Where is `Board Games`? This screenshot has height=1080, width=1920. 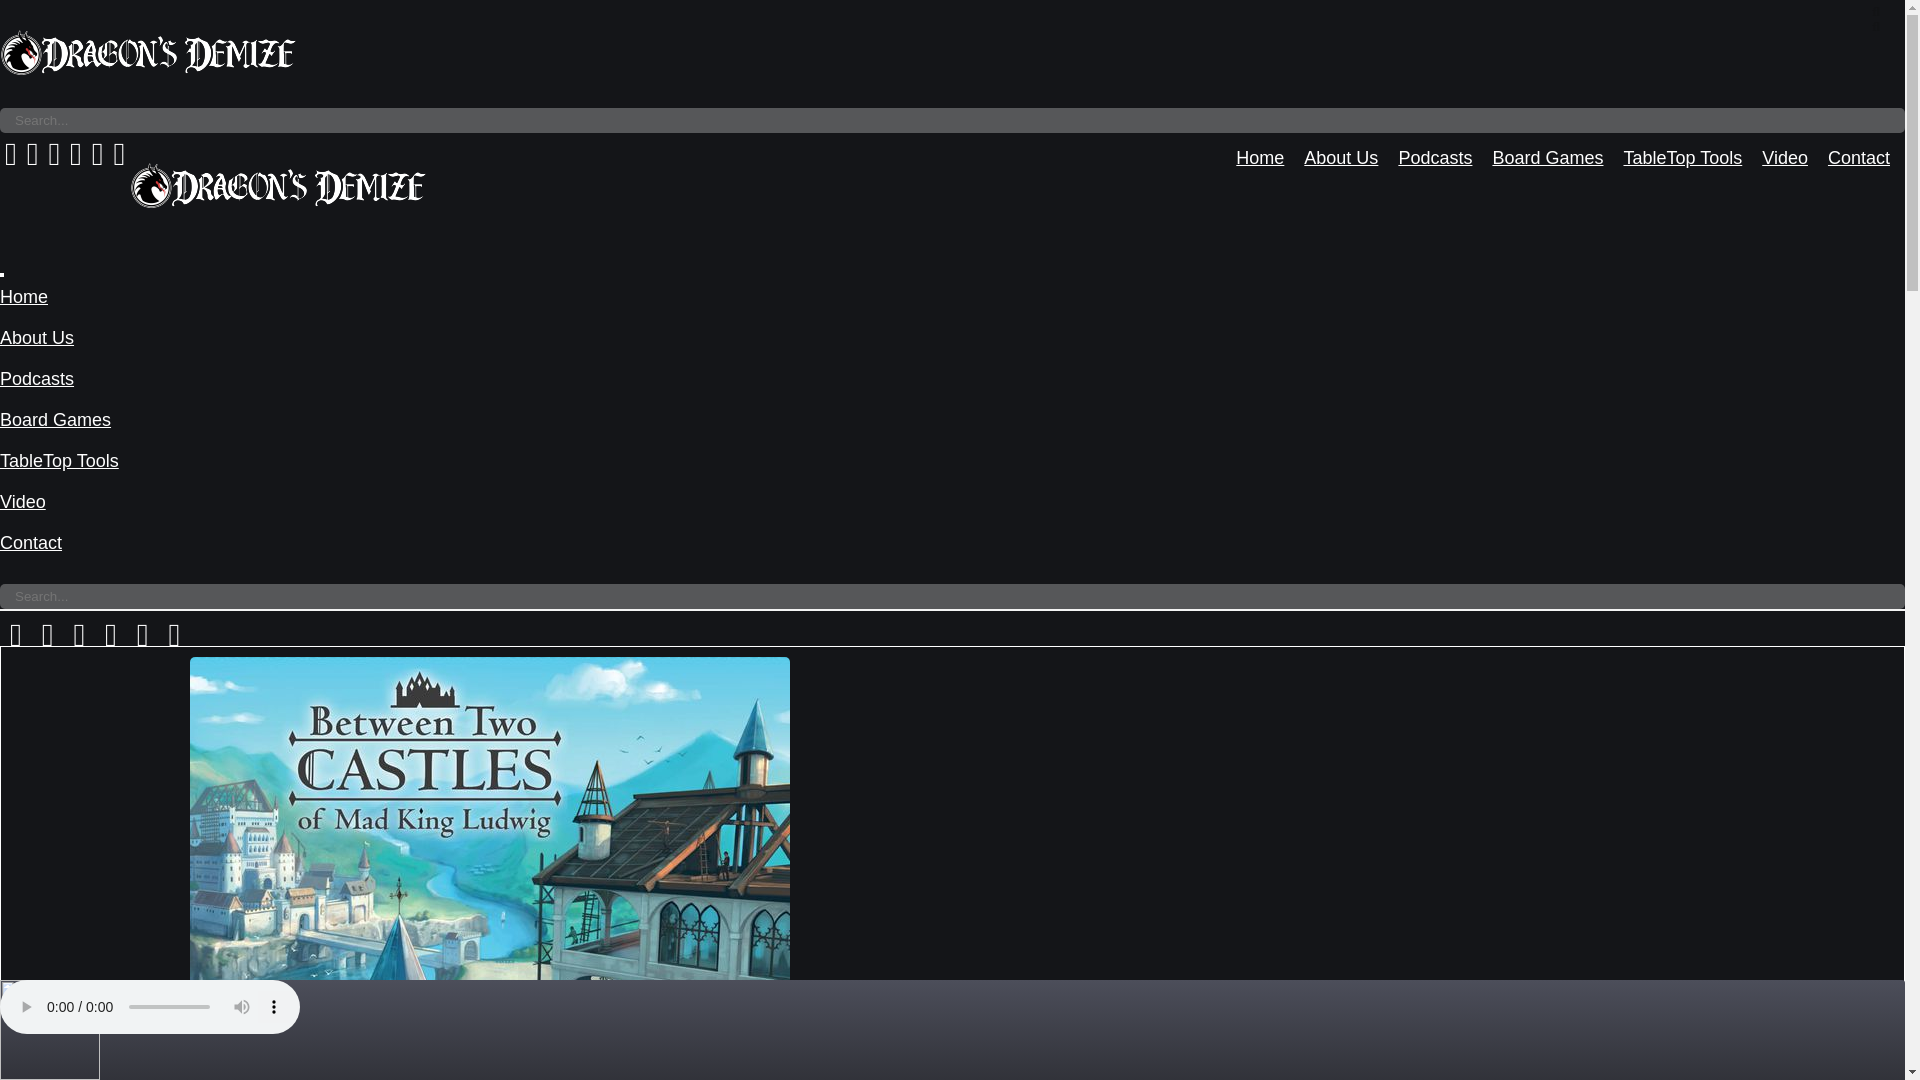
Board Games is located at coordinates (1547, 158).